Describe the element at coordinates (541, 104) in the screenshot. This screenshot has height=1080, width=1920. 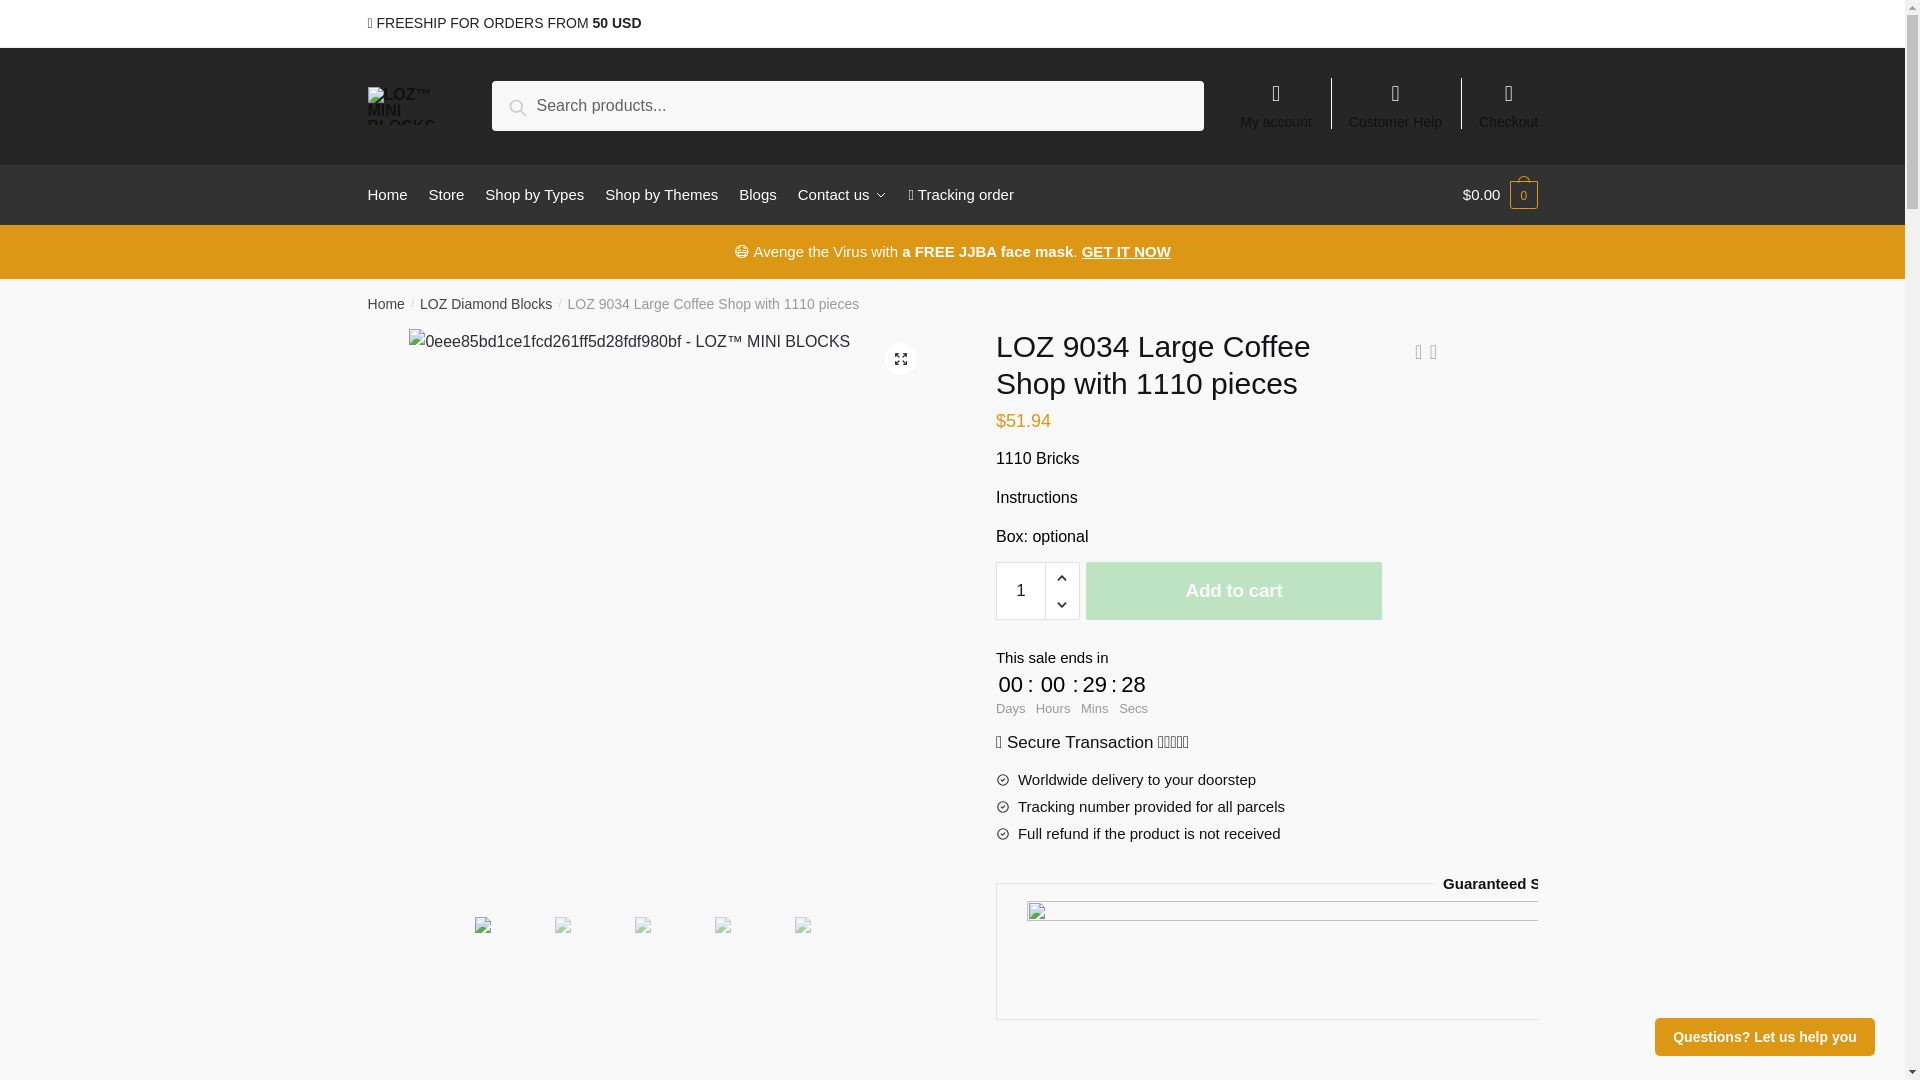
I see `Search` at that location.